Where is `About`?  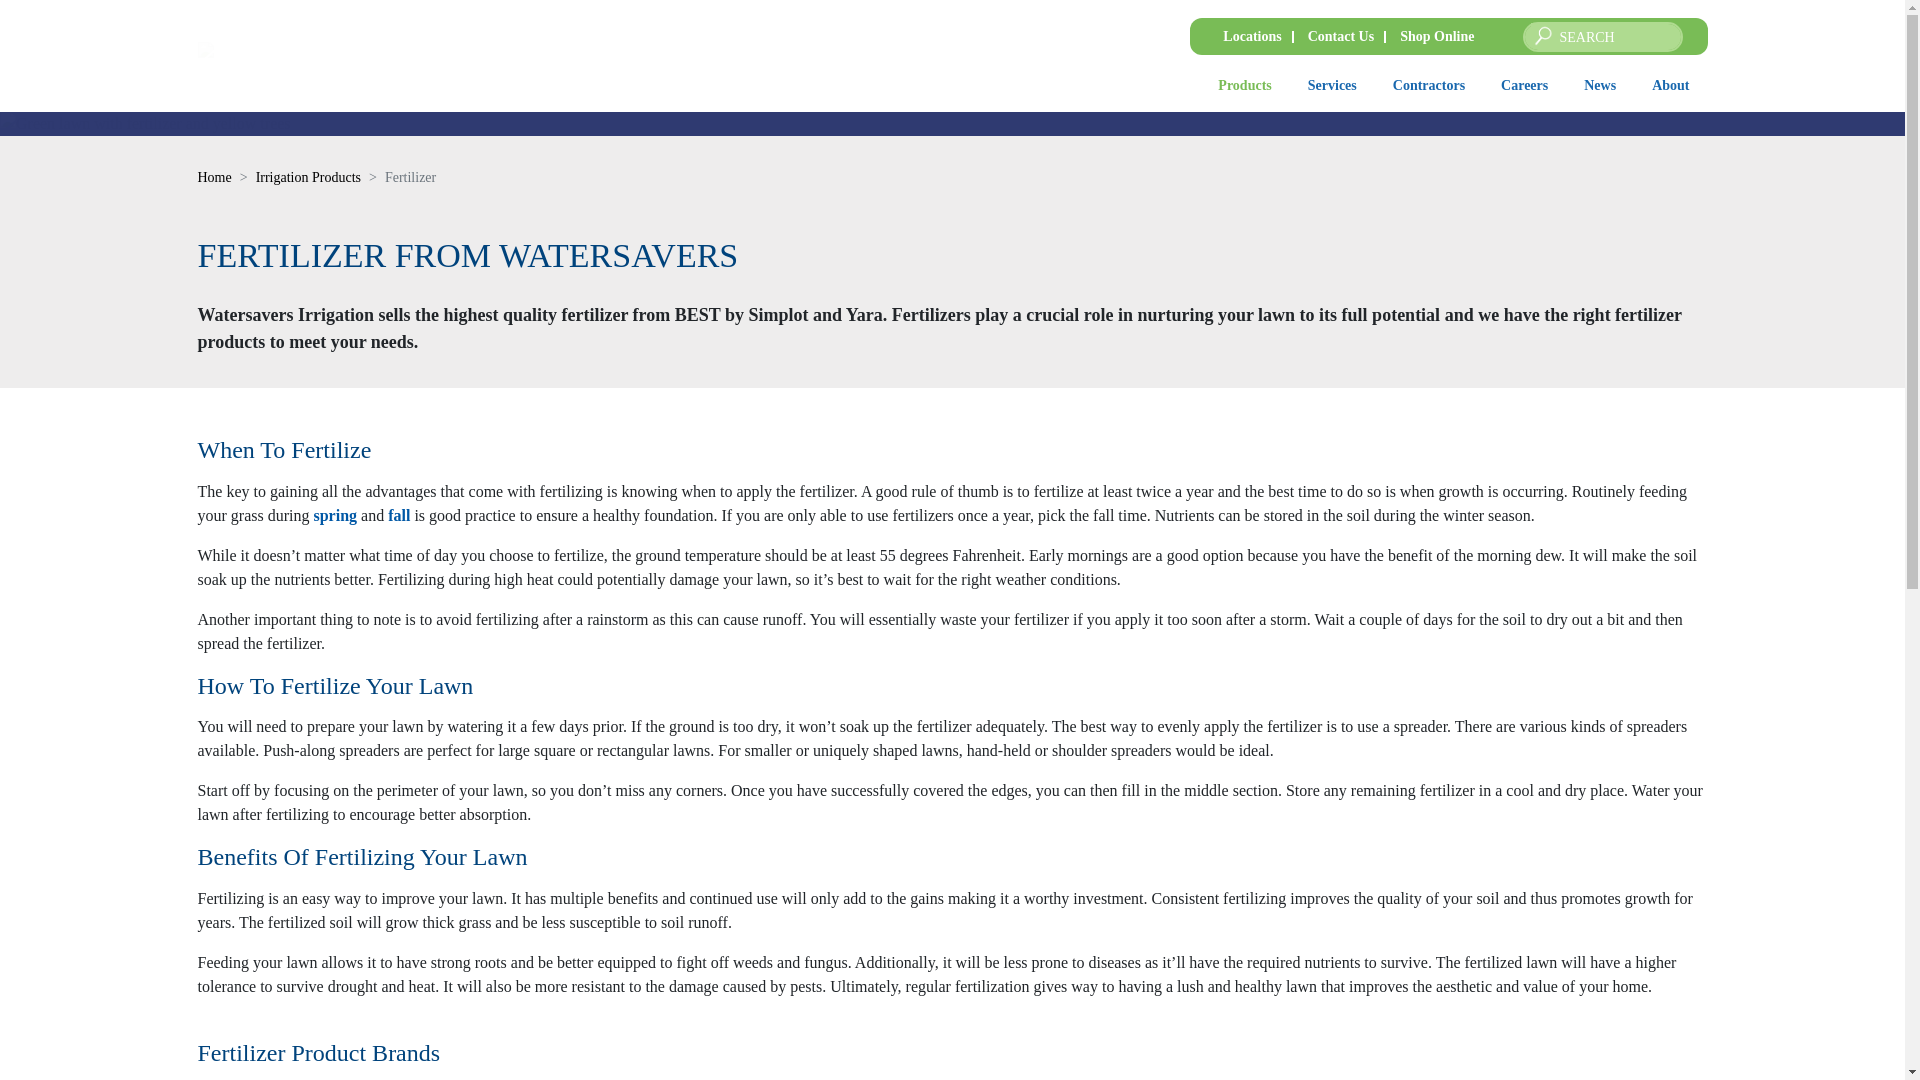 About is located at coordinates (1670, 84).